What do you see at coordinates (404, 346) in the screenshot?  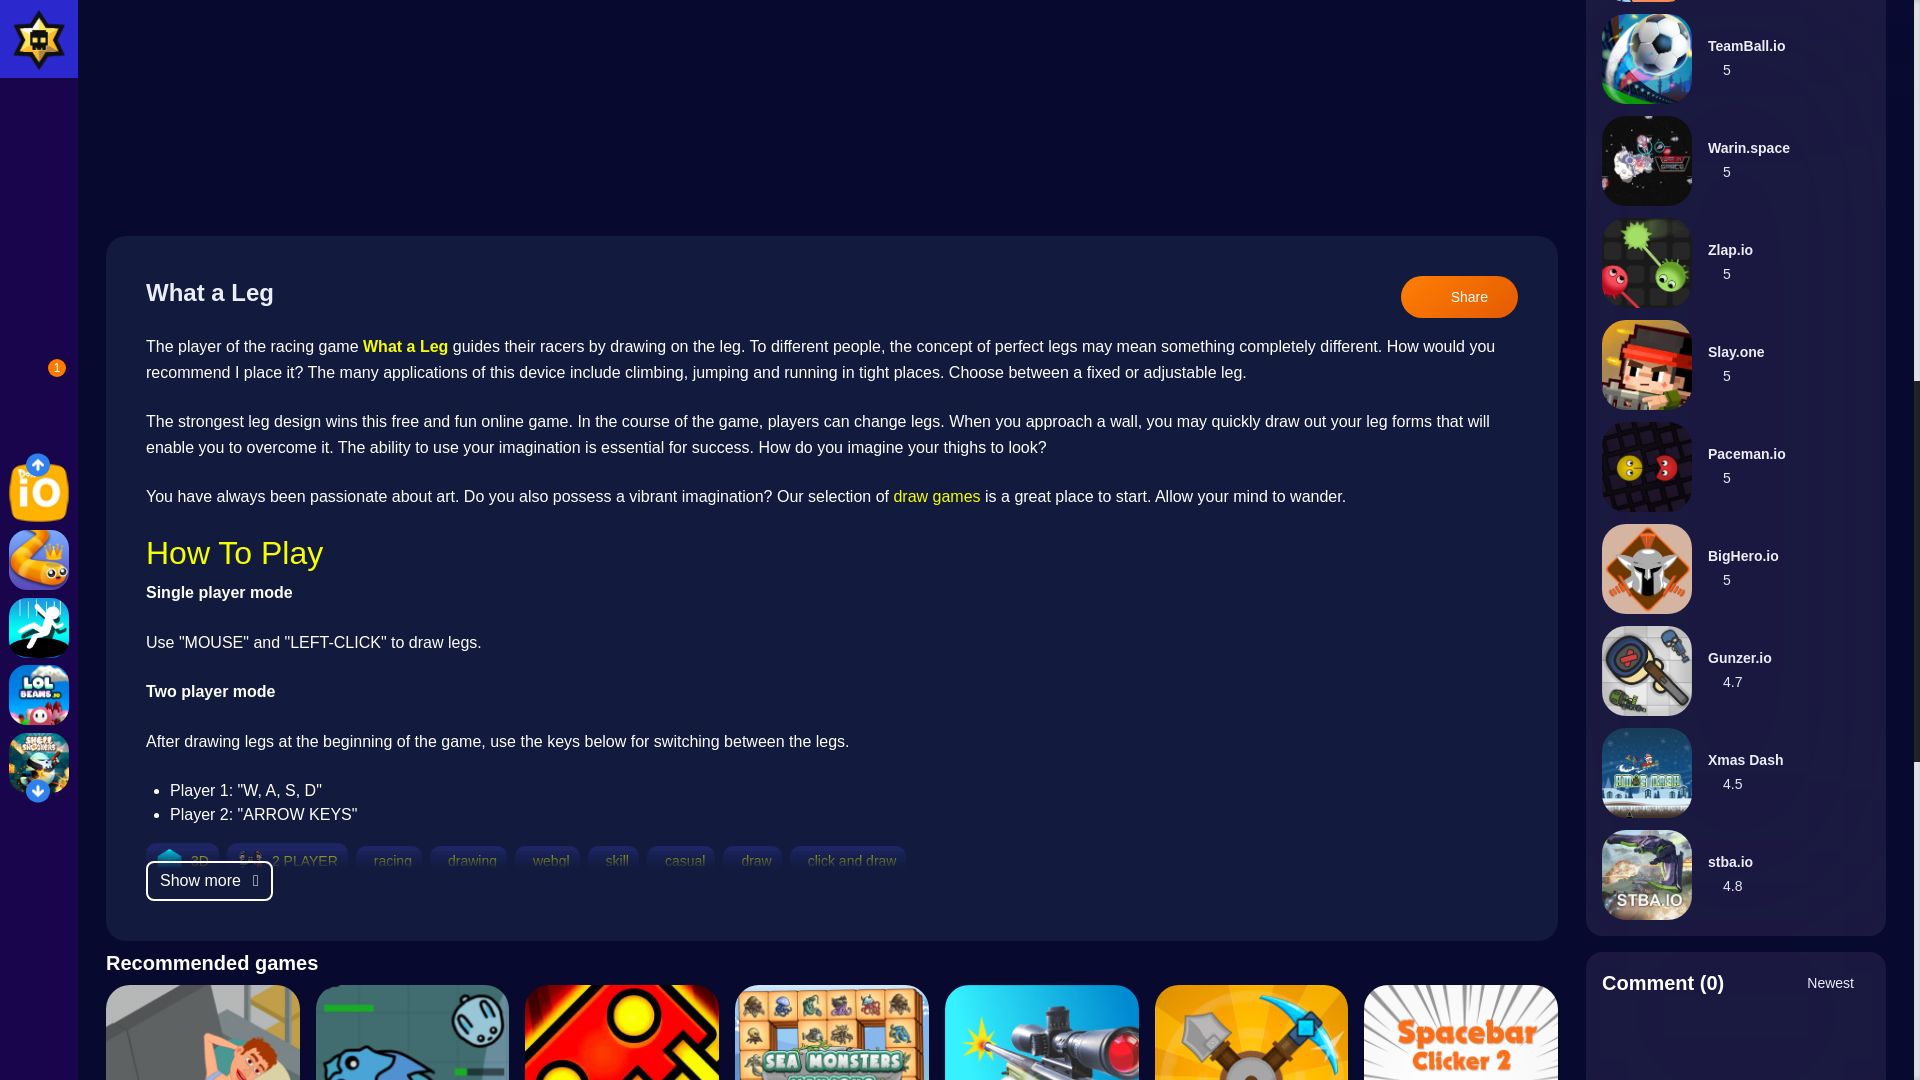 I see `What a Leg` at bounding box center [404, 346].